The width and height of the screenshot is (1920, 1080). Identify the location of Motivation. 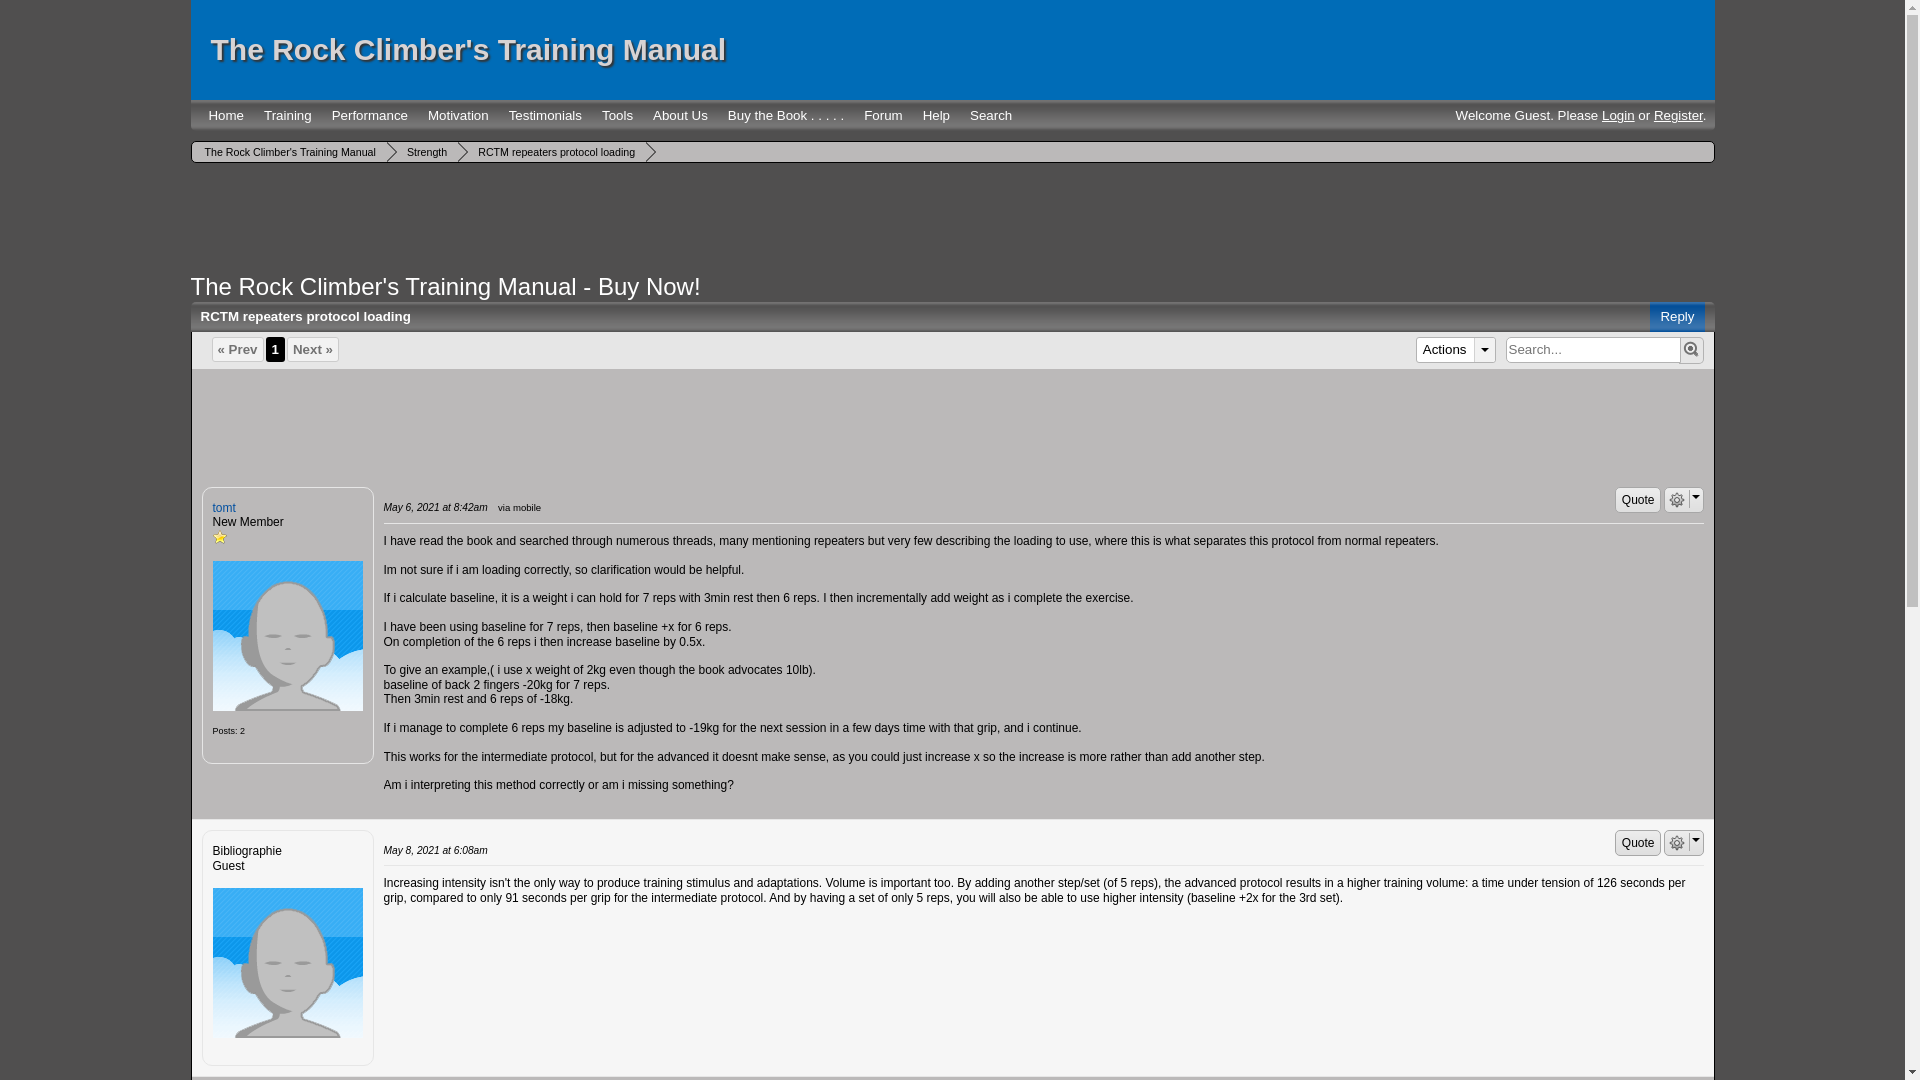
(458, 115).